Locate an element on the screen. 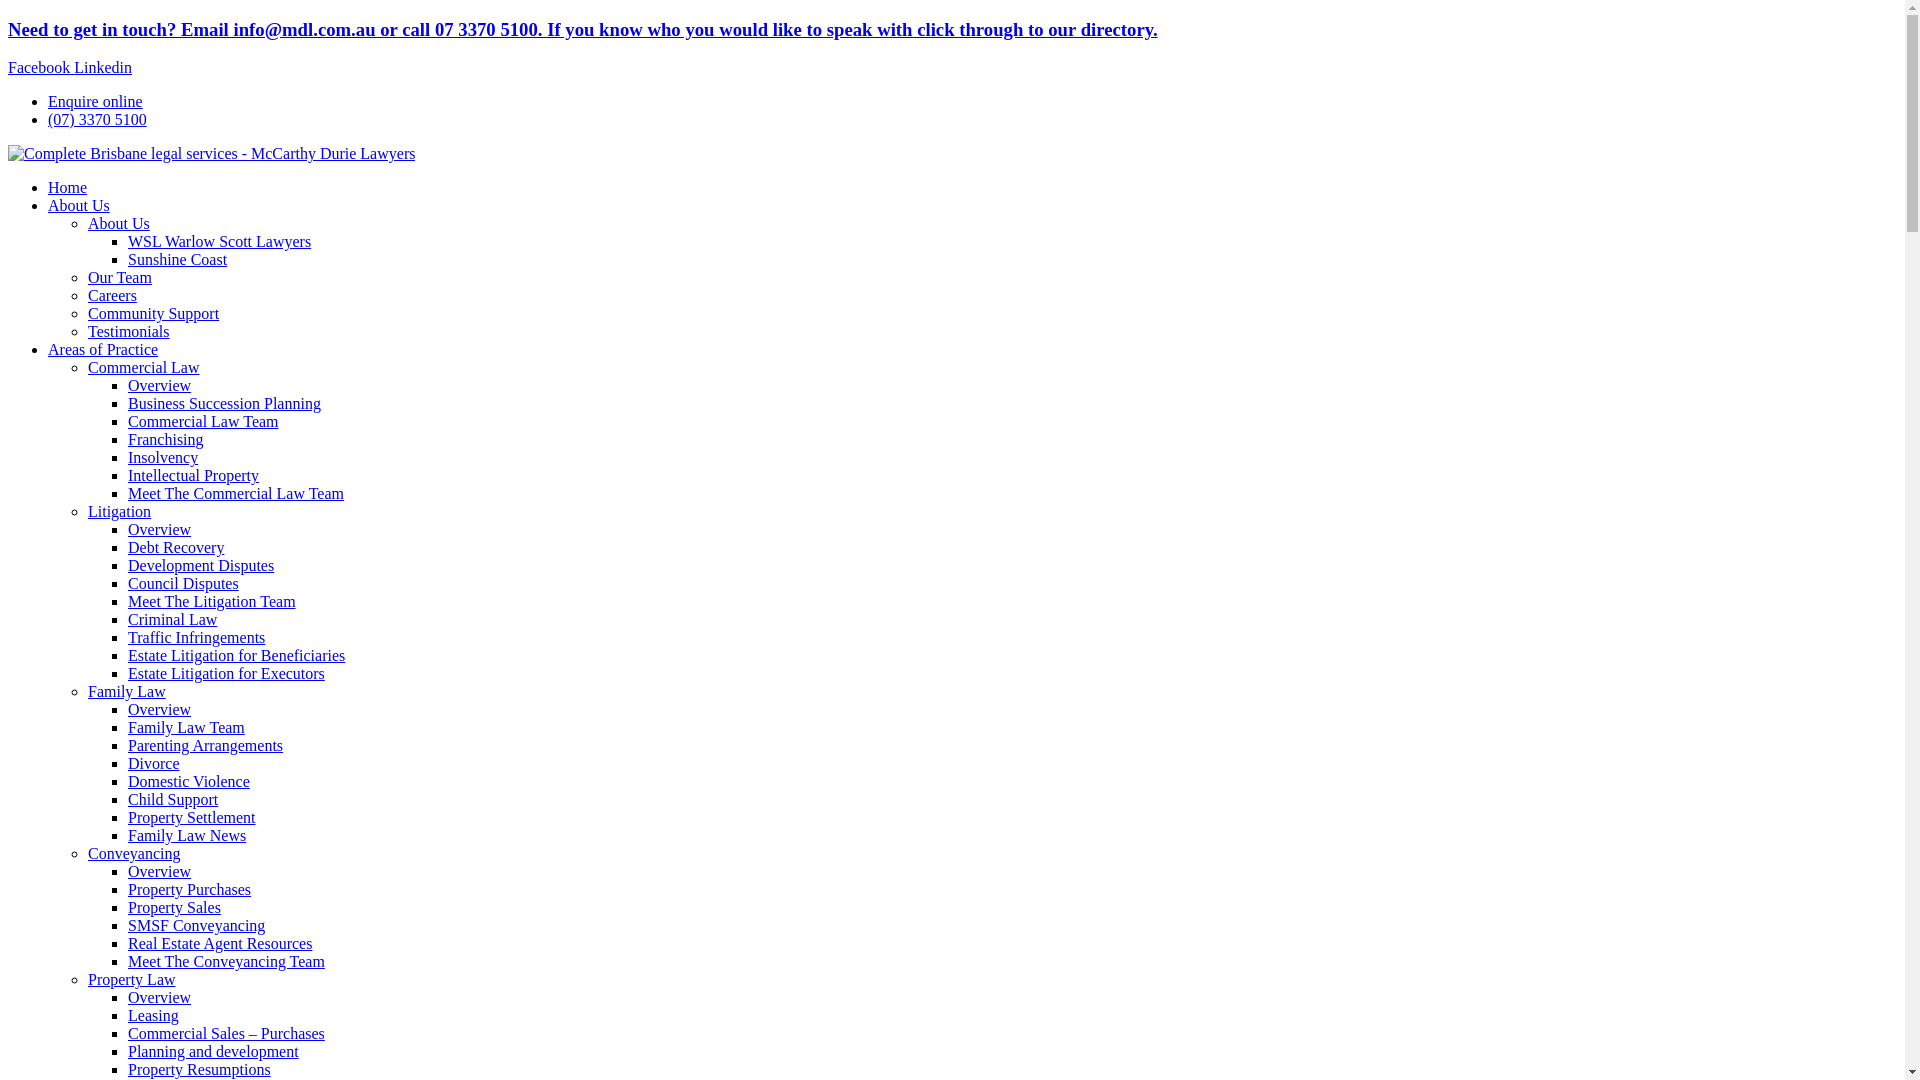 This screenshot has height=1080, width=1920. Estate Litigation for Beneficiaries is located at coordinates (236, 656).